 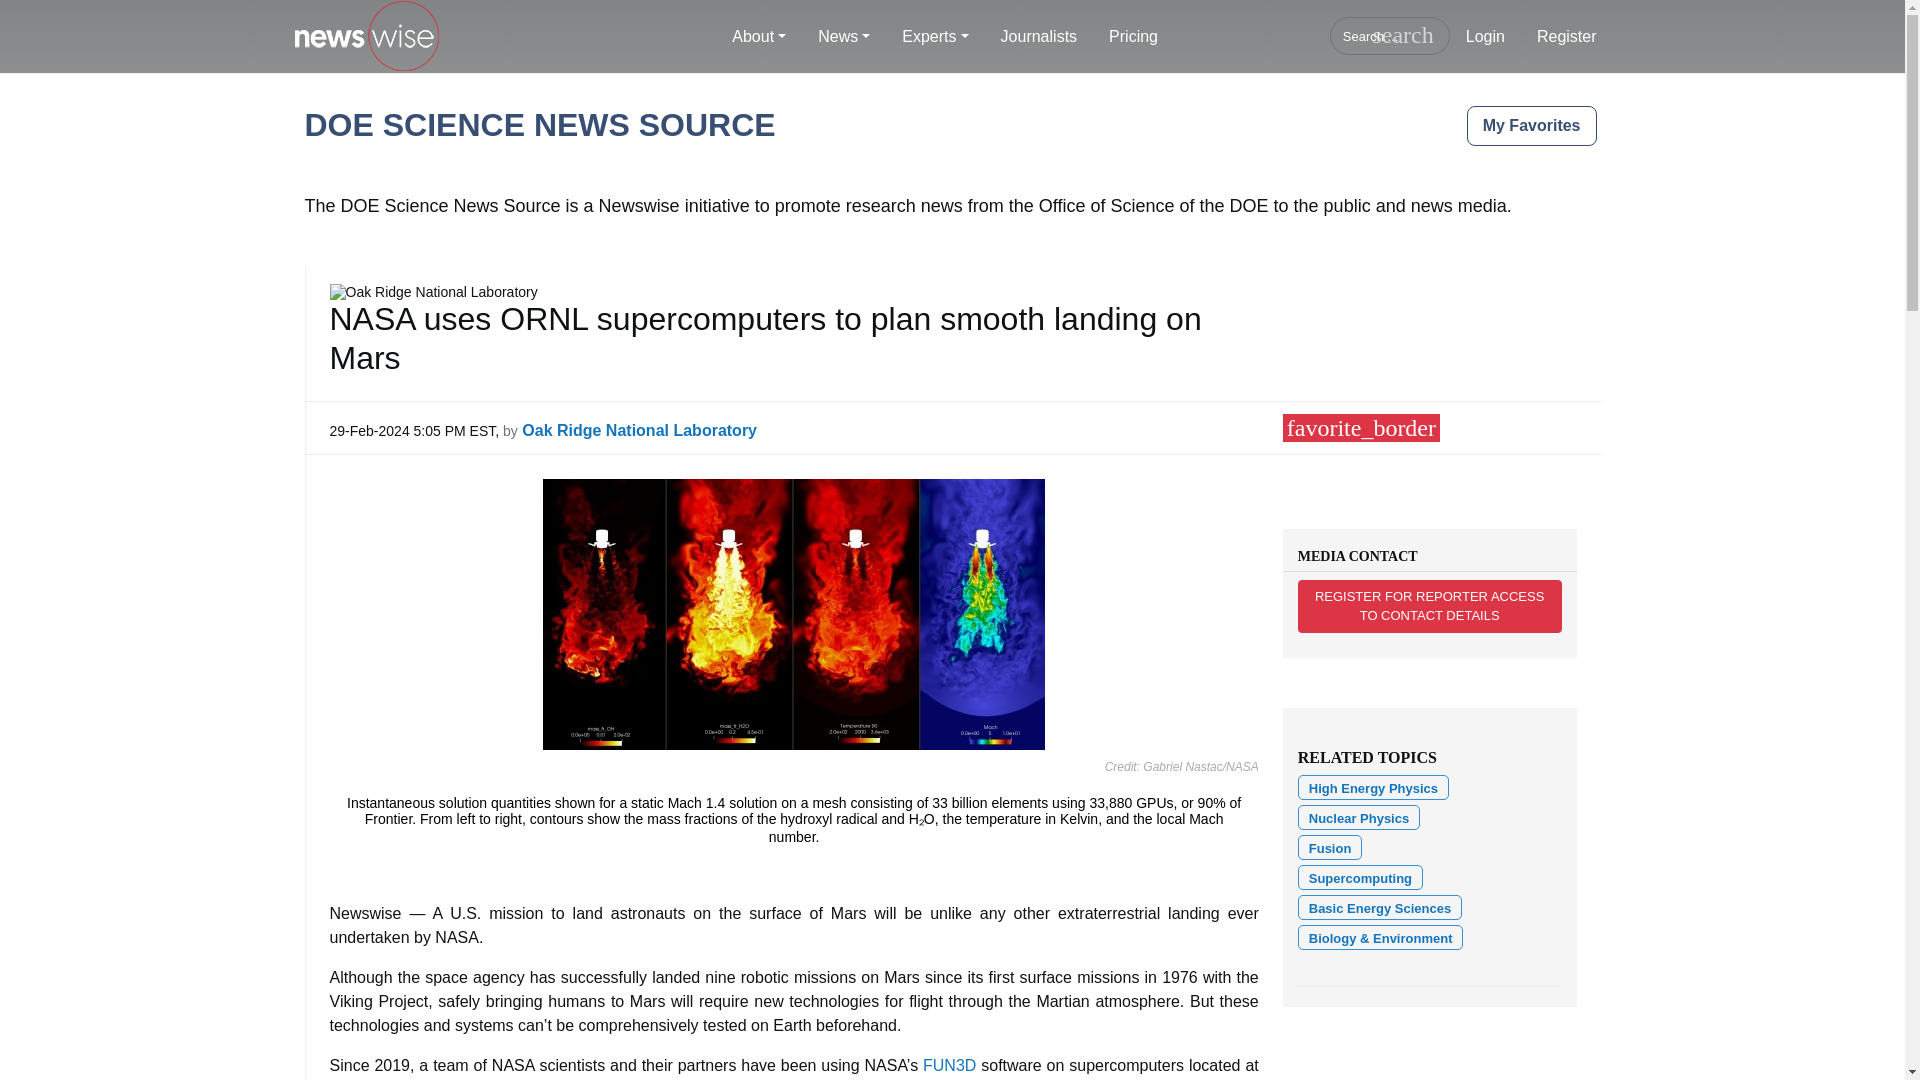 What do you see at coordinates (759, 37) in the screenshot?
I see `About` at bounding box center [759, 37].